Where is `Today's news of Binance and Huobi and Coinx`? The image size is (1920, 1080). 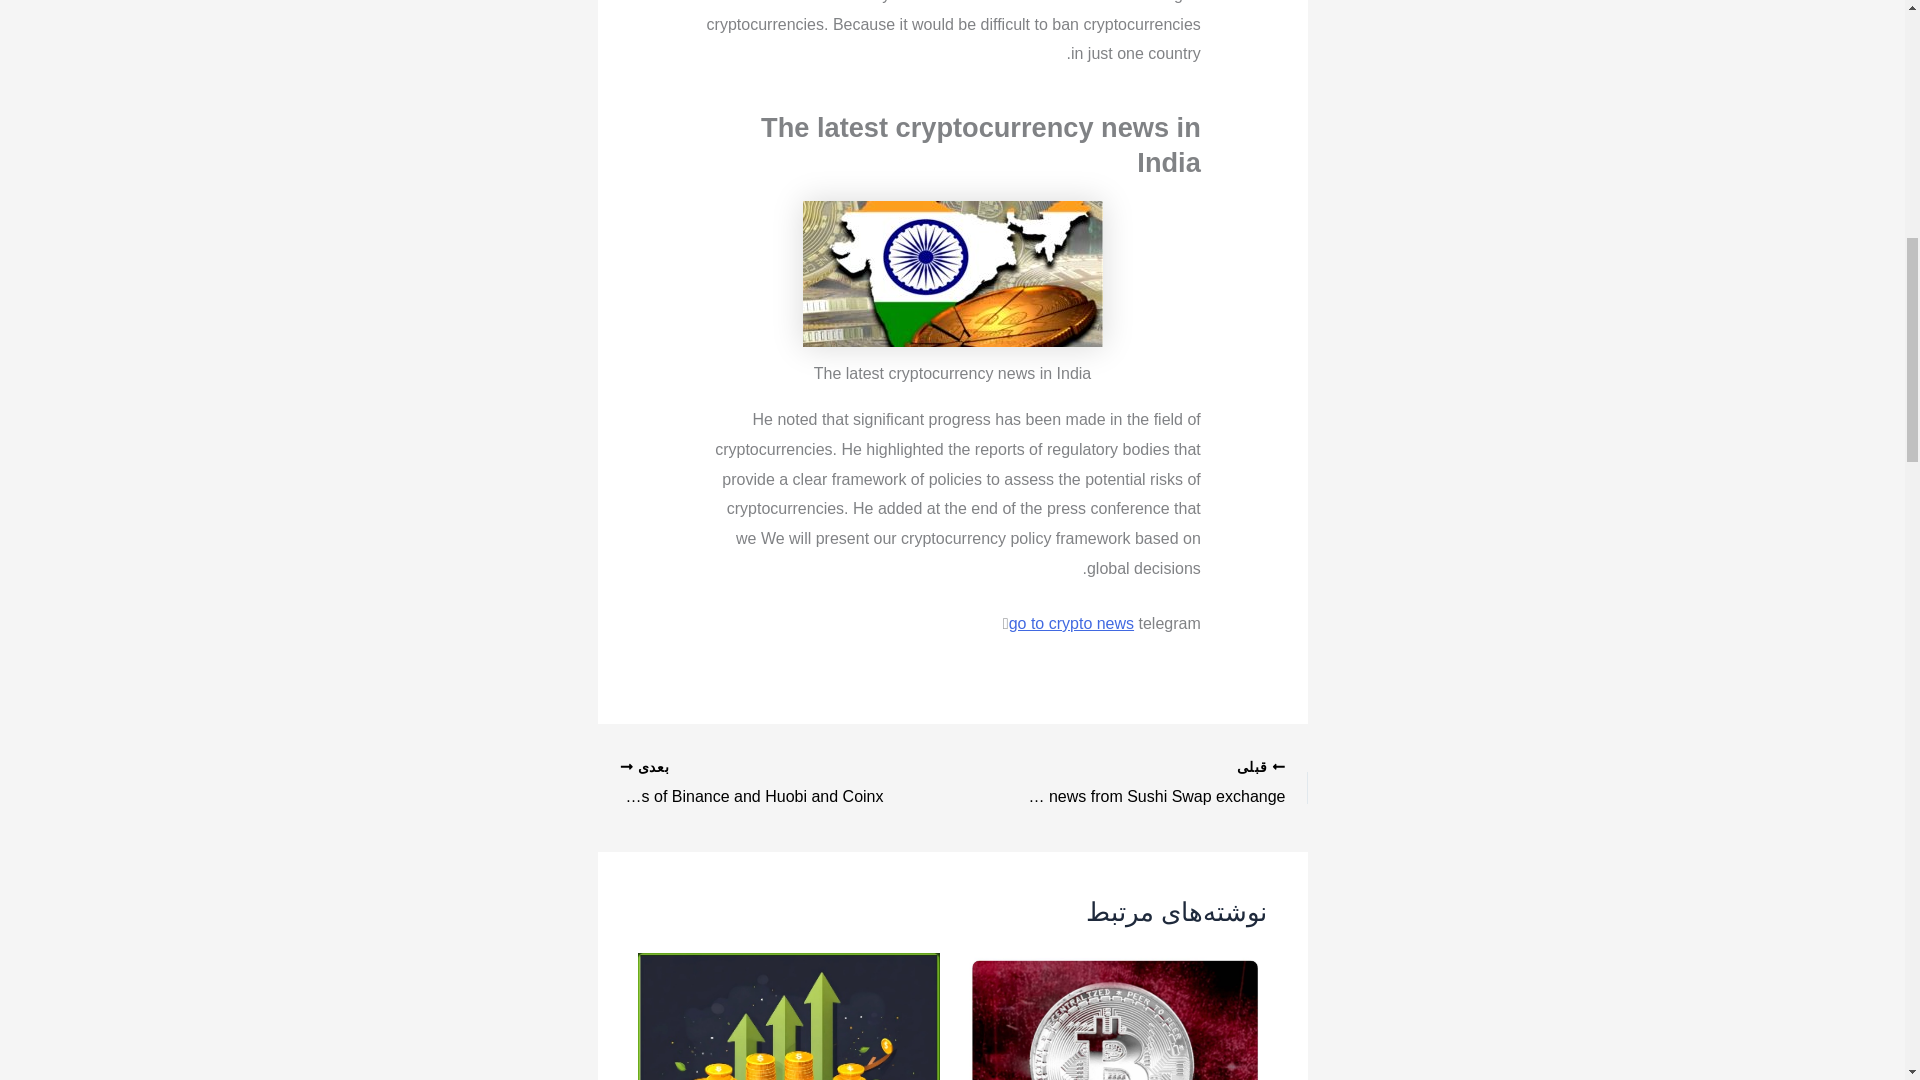
Today's news of Binance and Huobi and Coinx is located at coordinates (741, 784).